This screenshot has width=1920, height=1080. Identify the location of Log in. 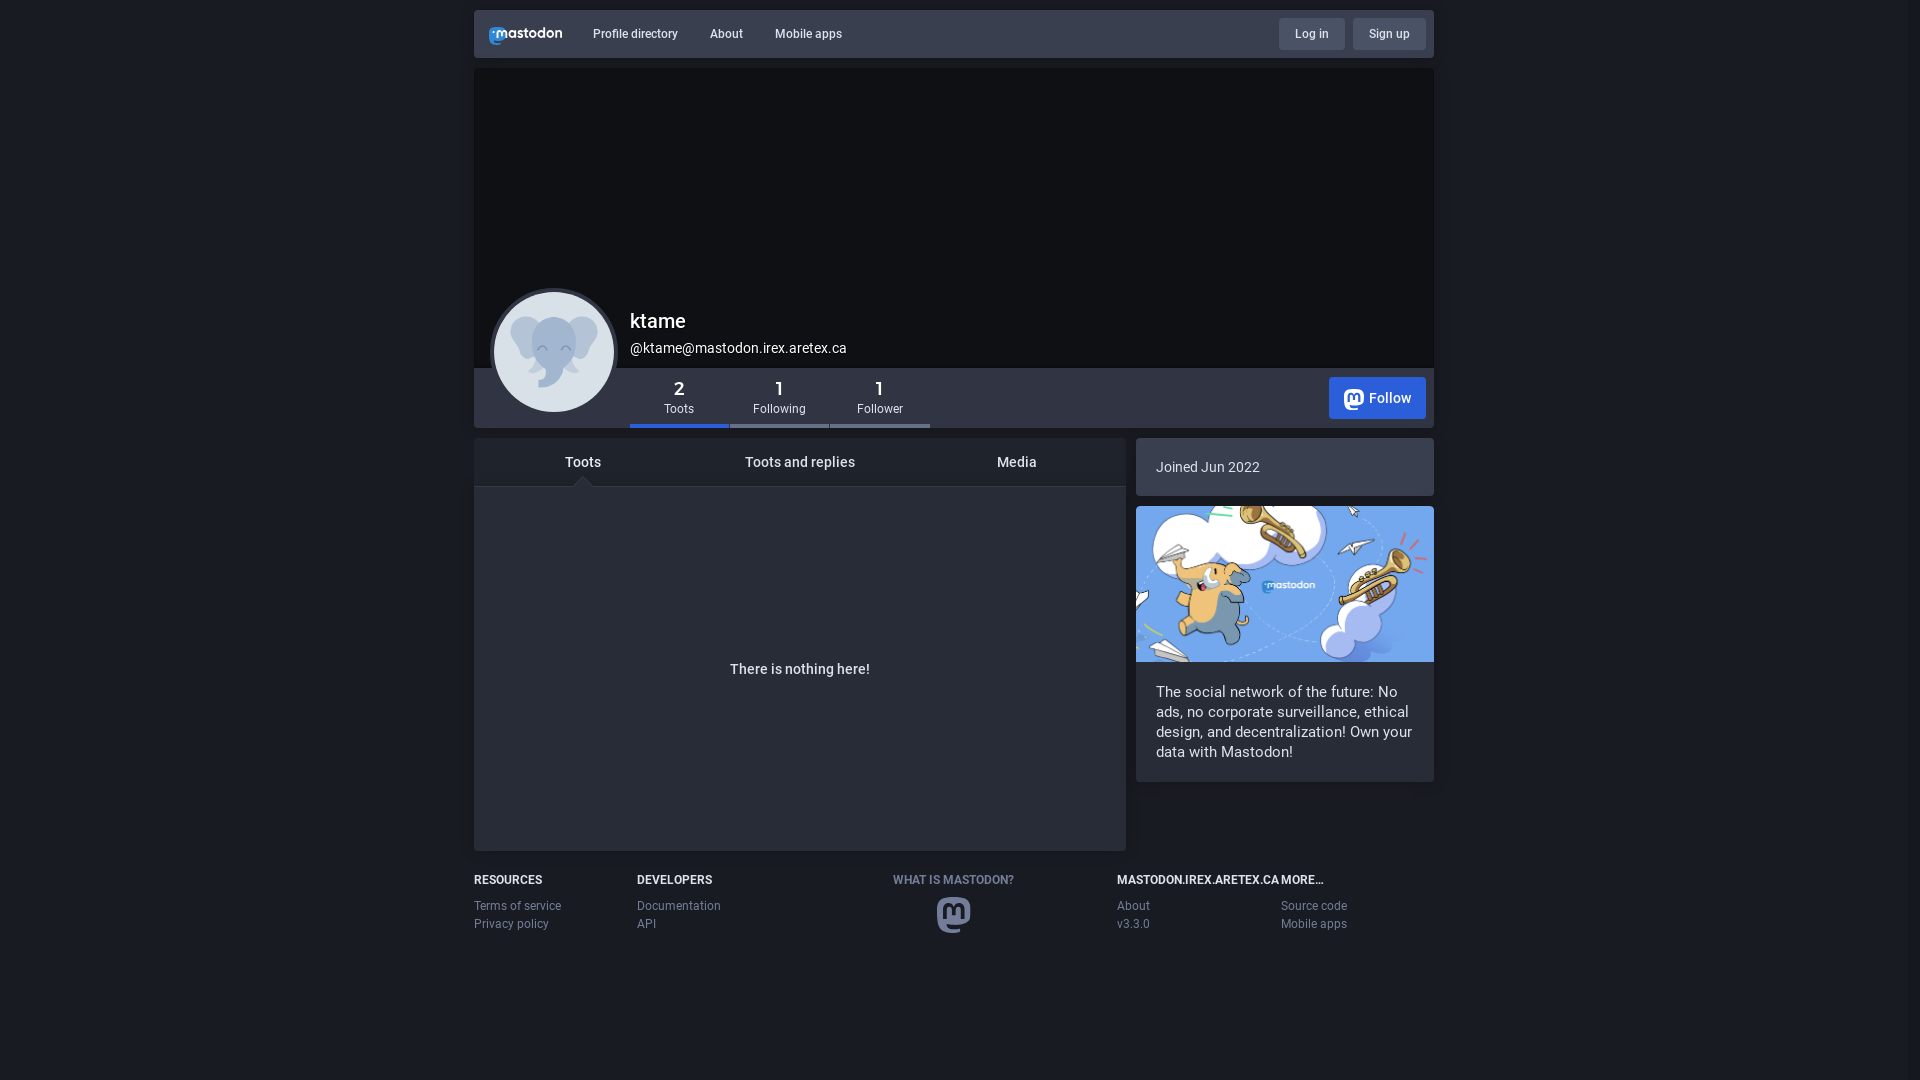
(1312, 34).